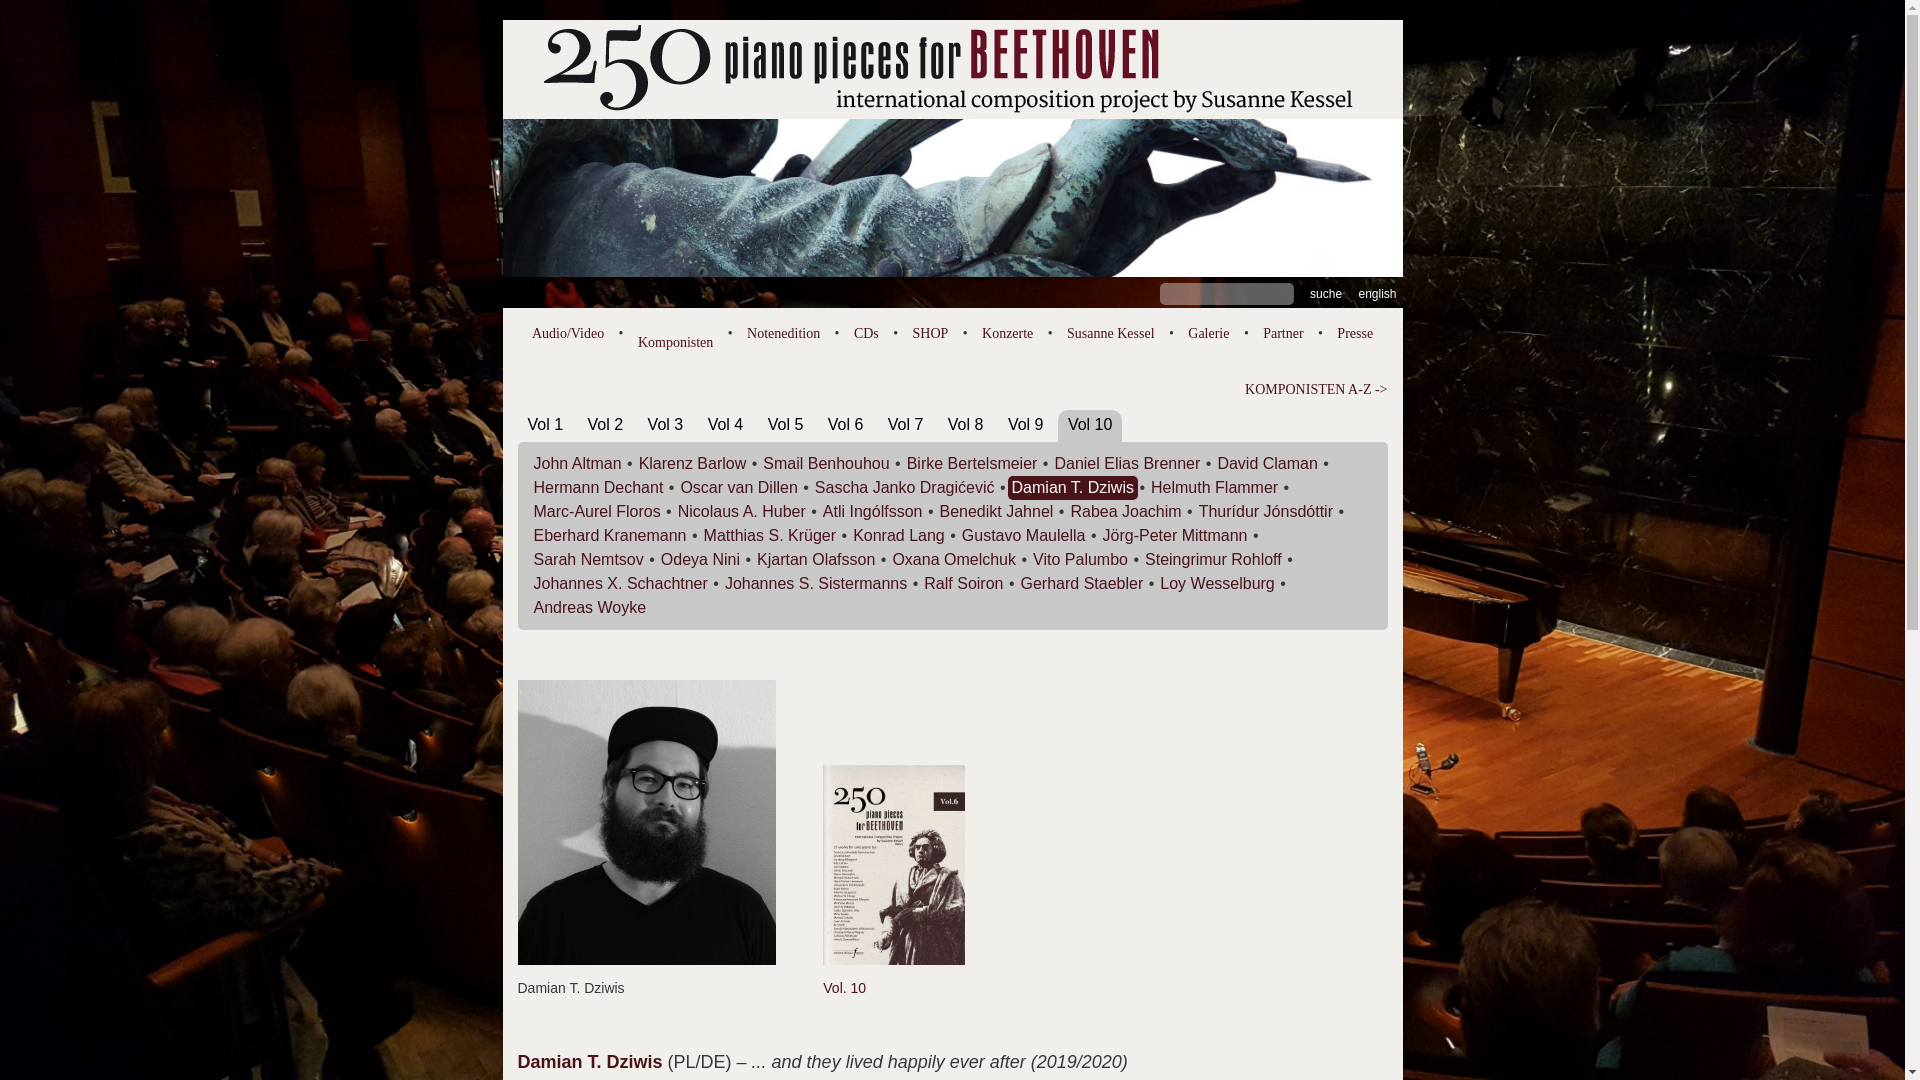 Image resolution: width=1920 pixels, height=1080 pixels. Describe the element at coordinates (997, 512) in the screenshot. I see `Benedikt Jahnel` at that location.